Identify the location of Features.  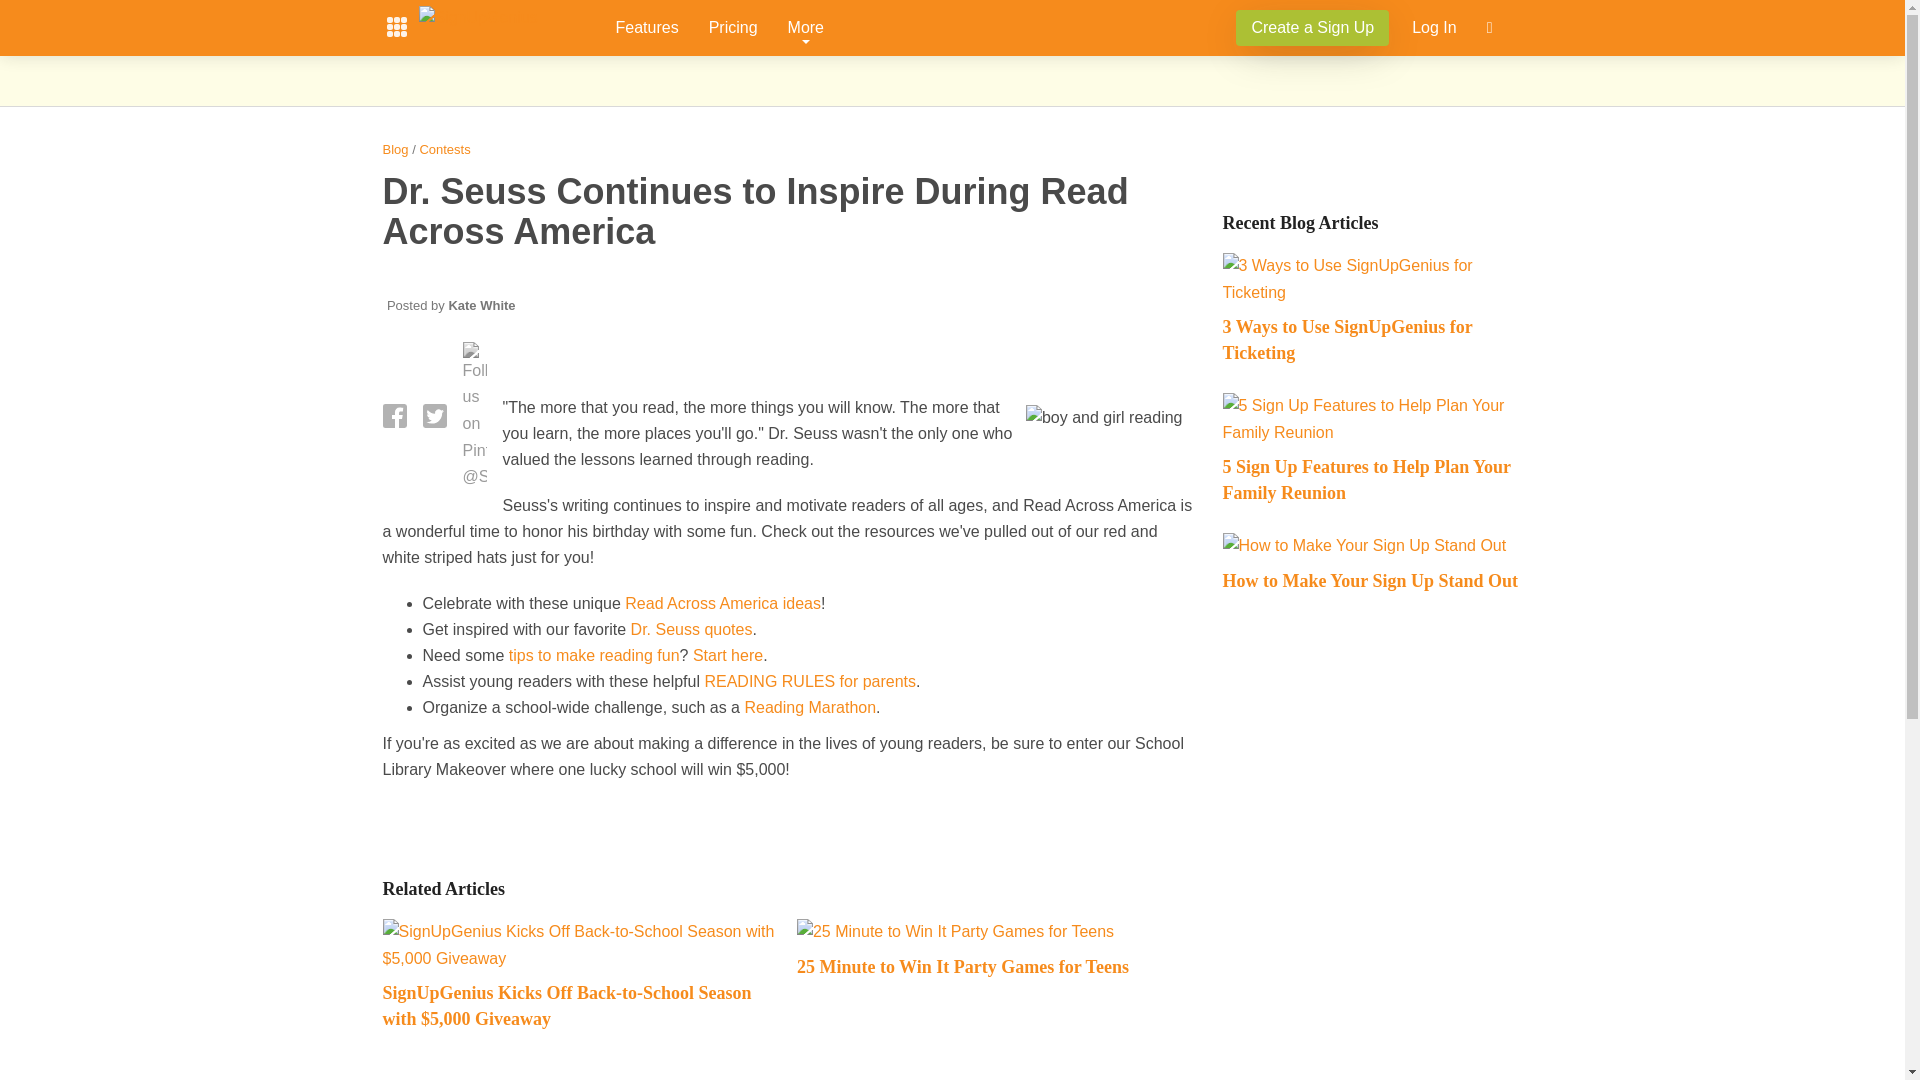
(646, 28).